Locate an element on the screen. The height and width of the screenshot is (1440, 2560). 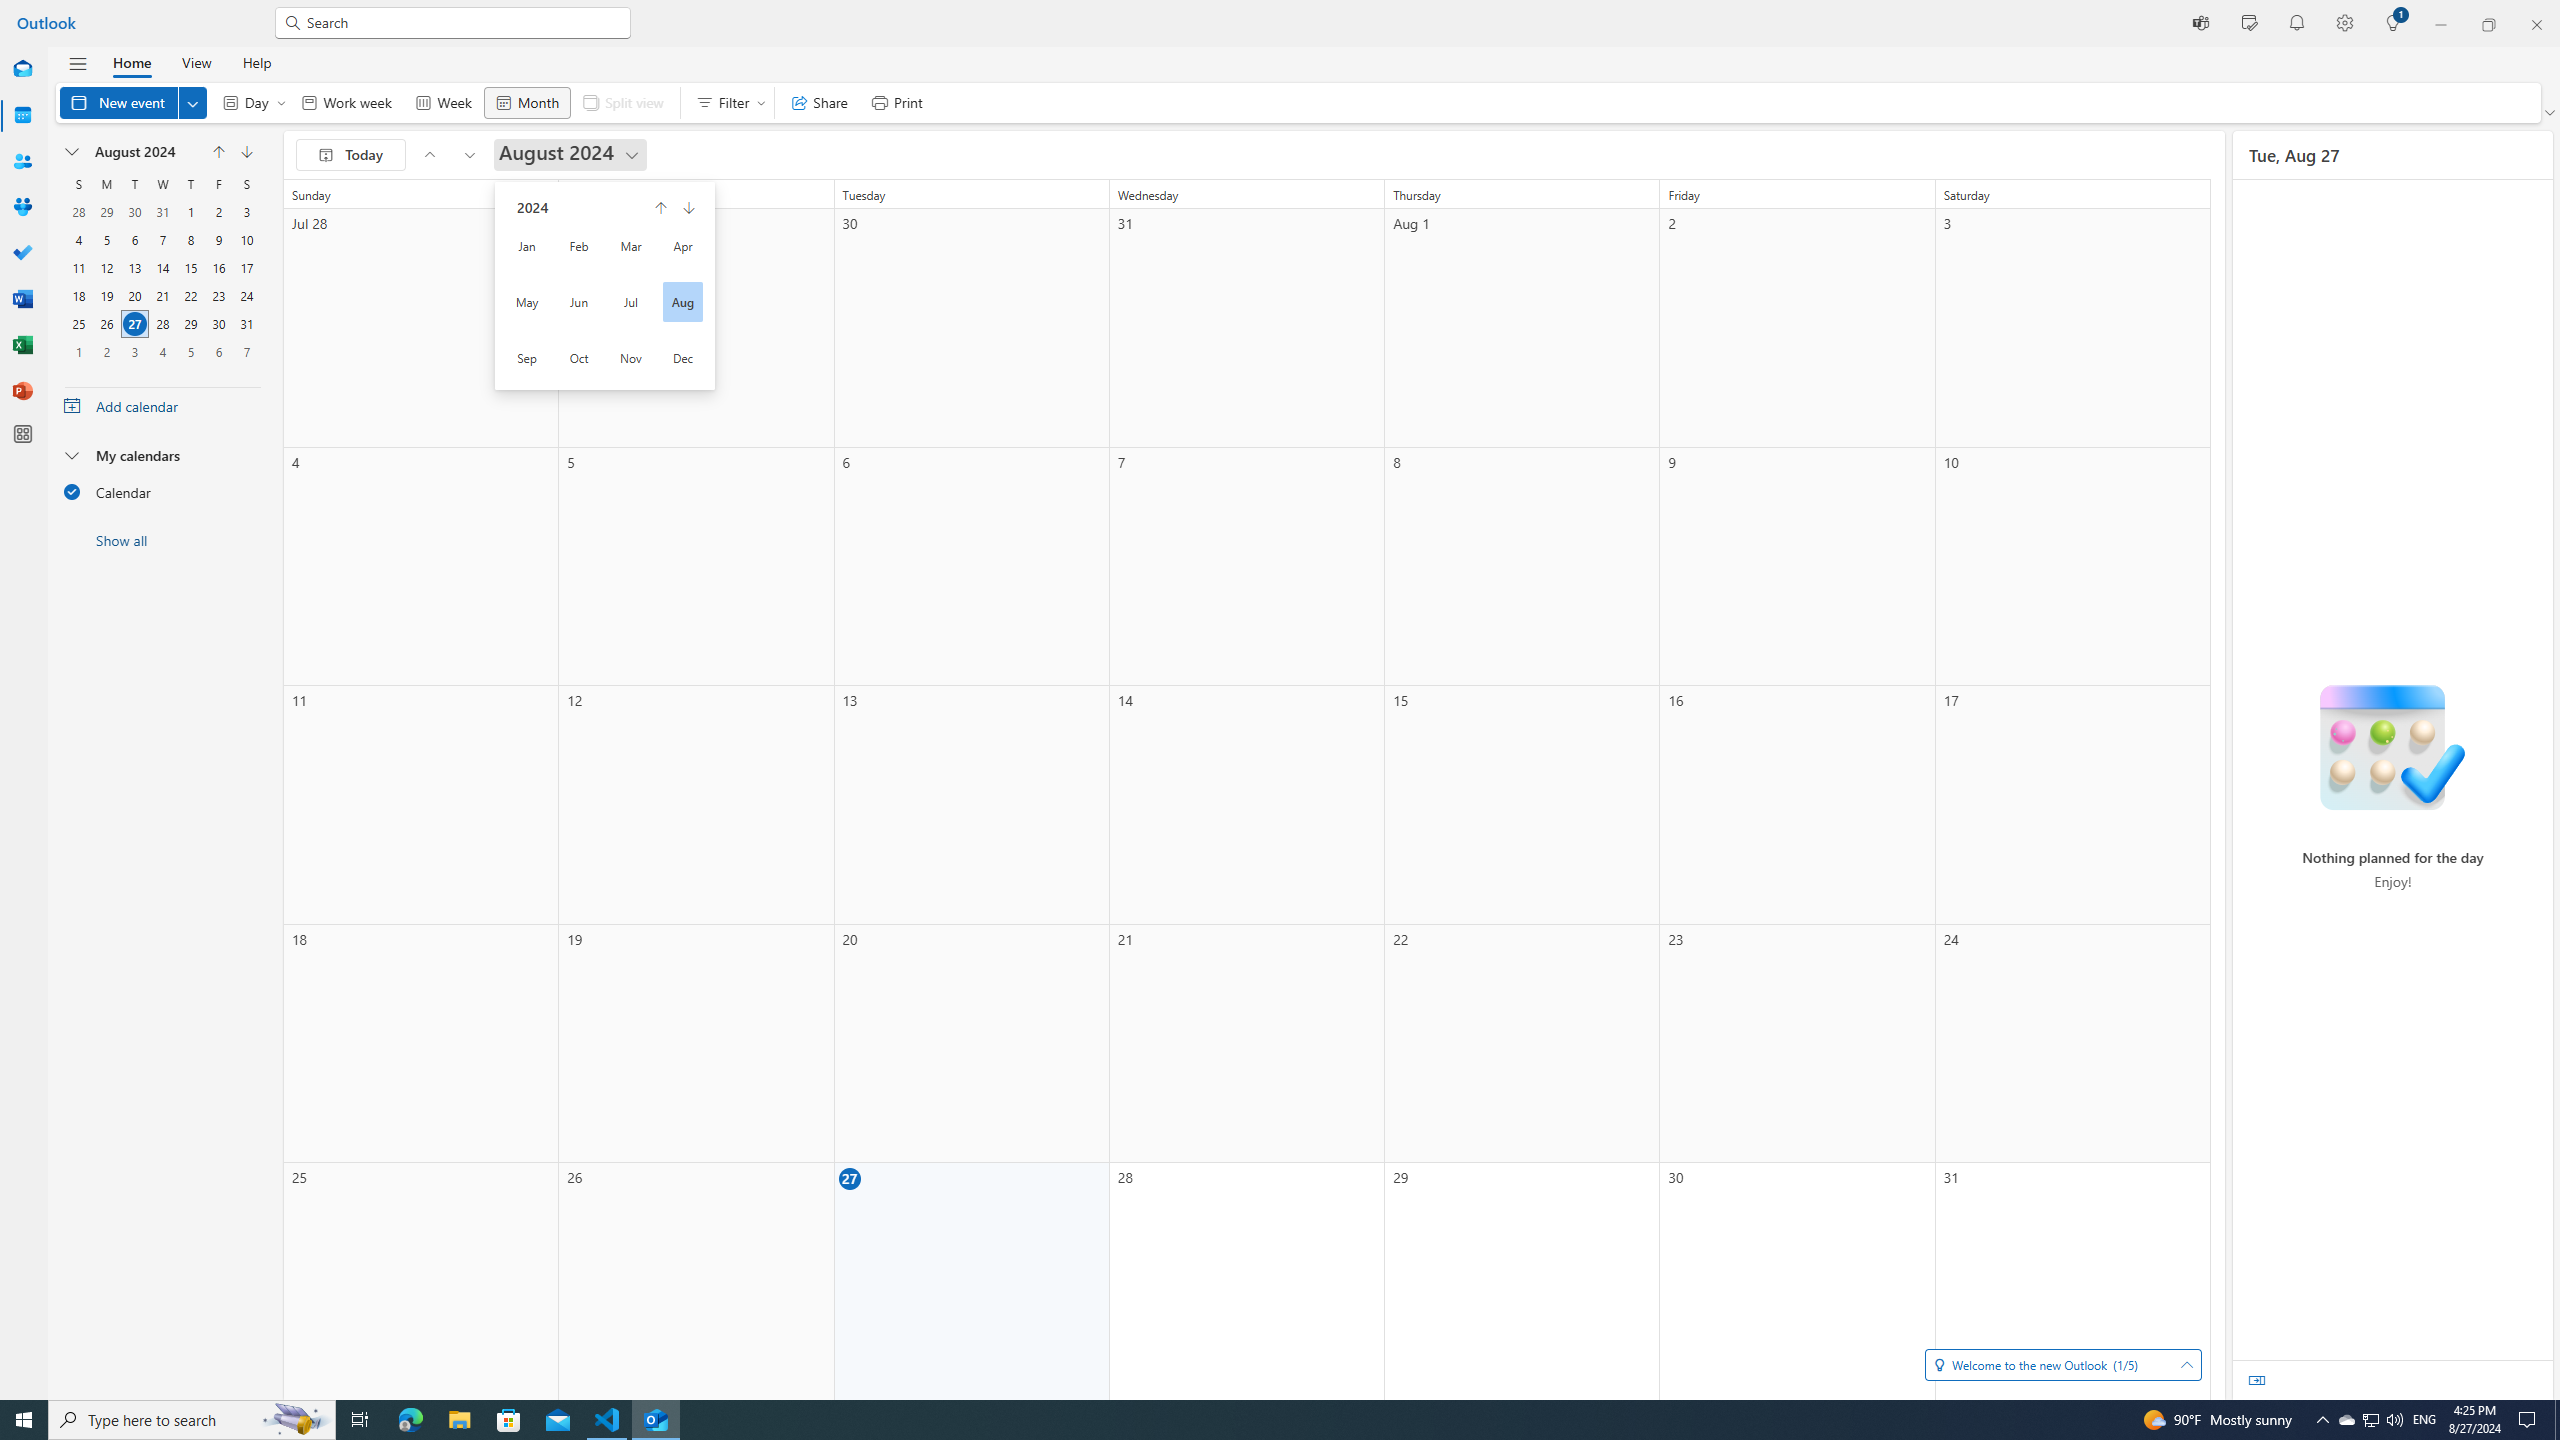
Filter is located at coordinates (726, 102).